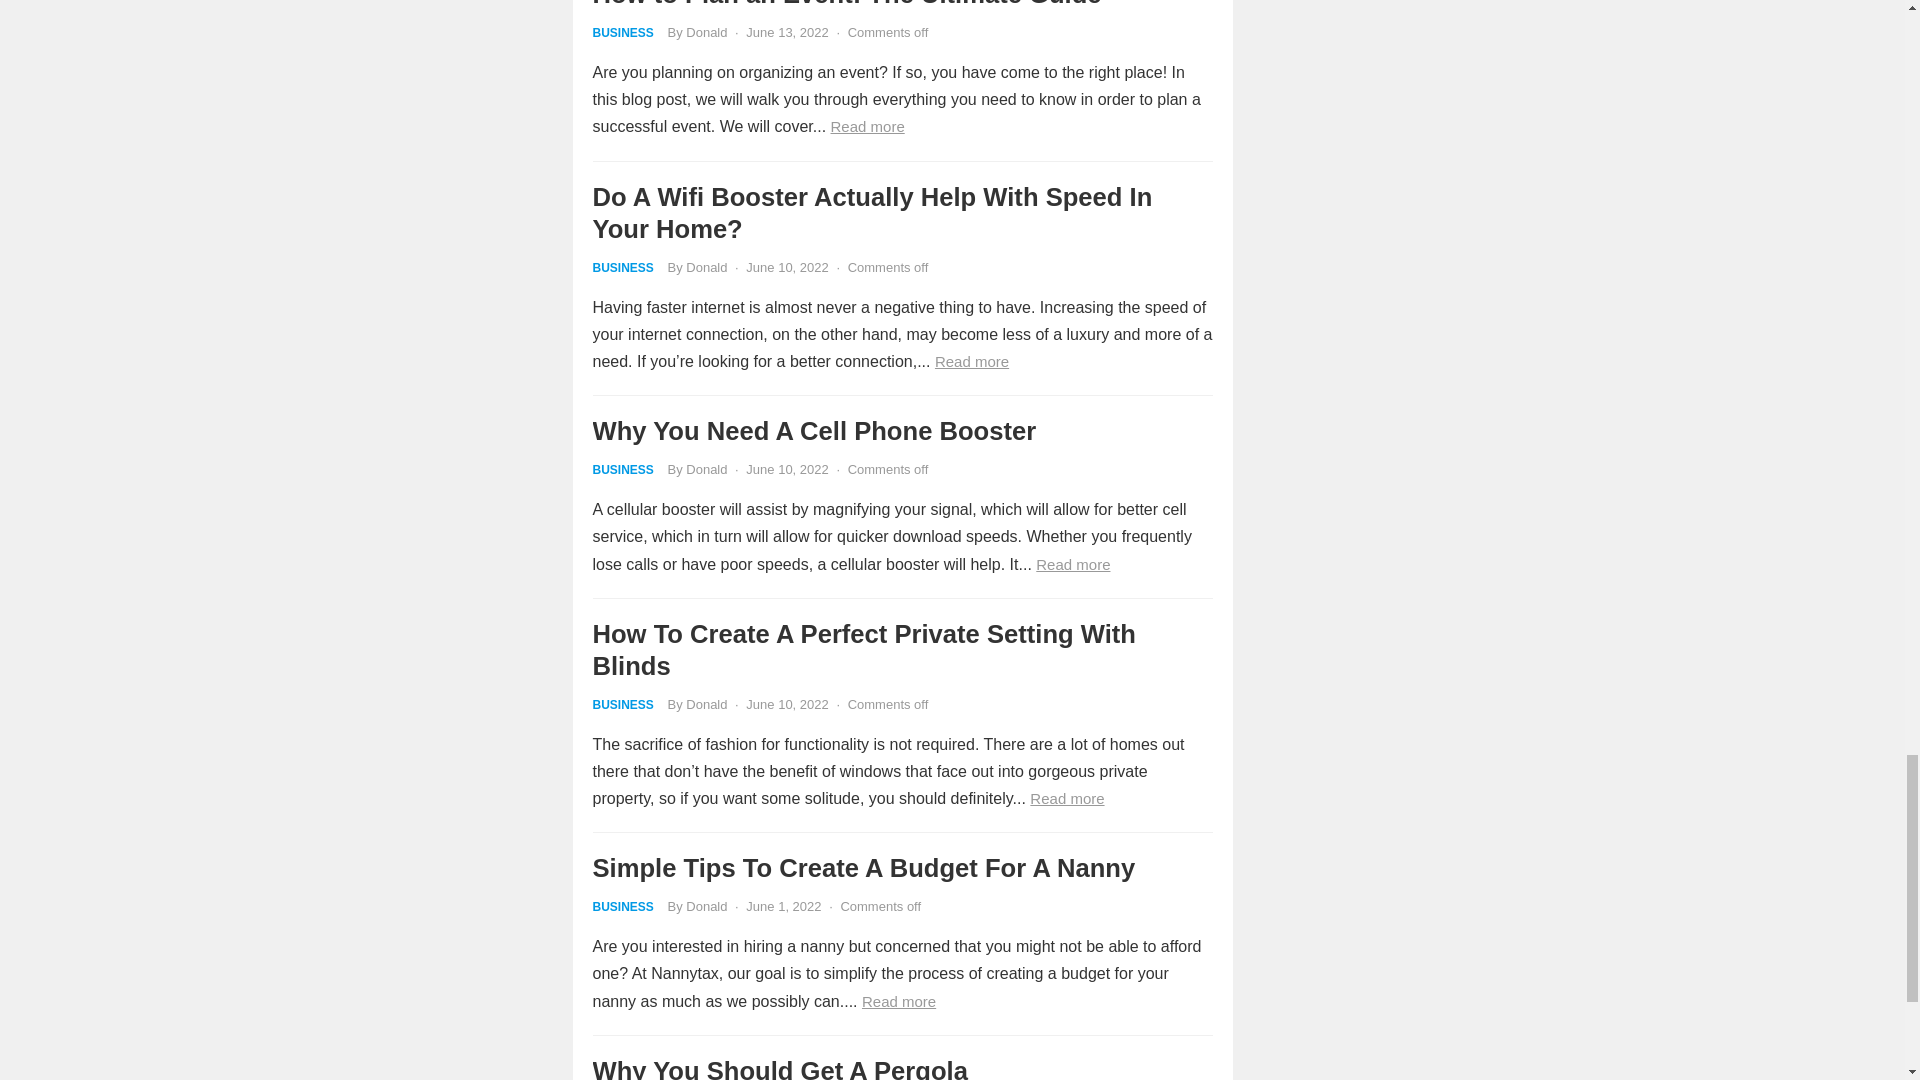 This screenshot has height=1080, width=1920. What do you see at coordinates (706, 906) in the screenshot?
I see `Posts by Donald` at bounding box center [706, 906].